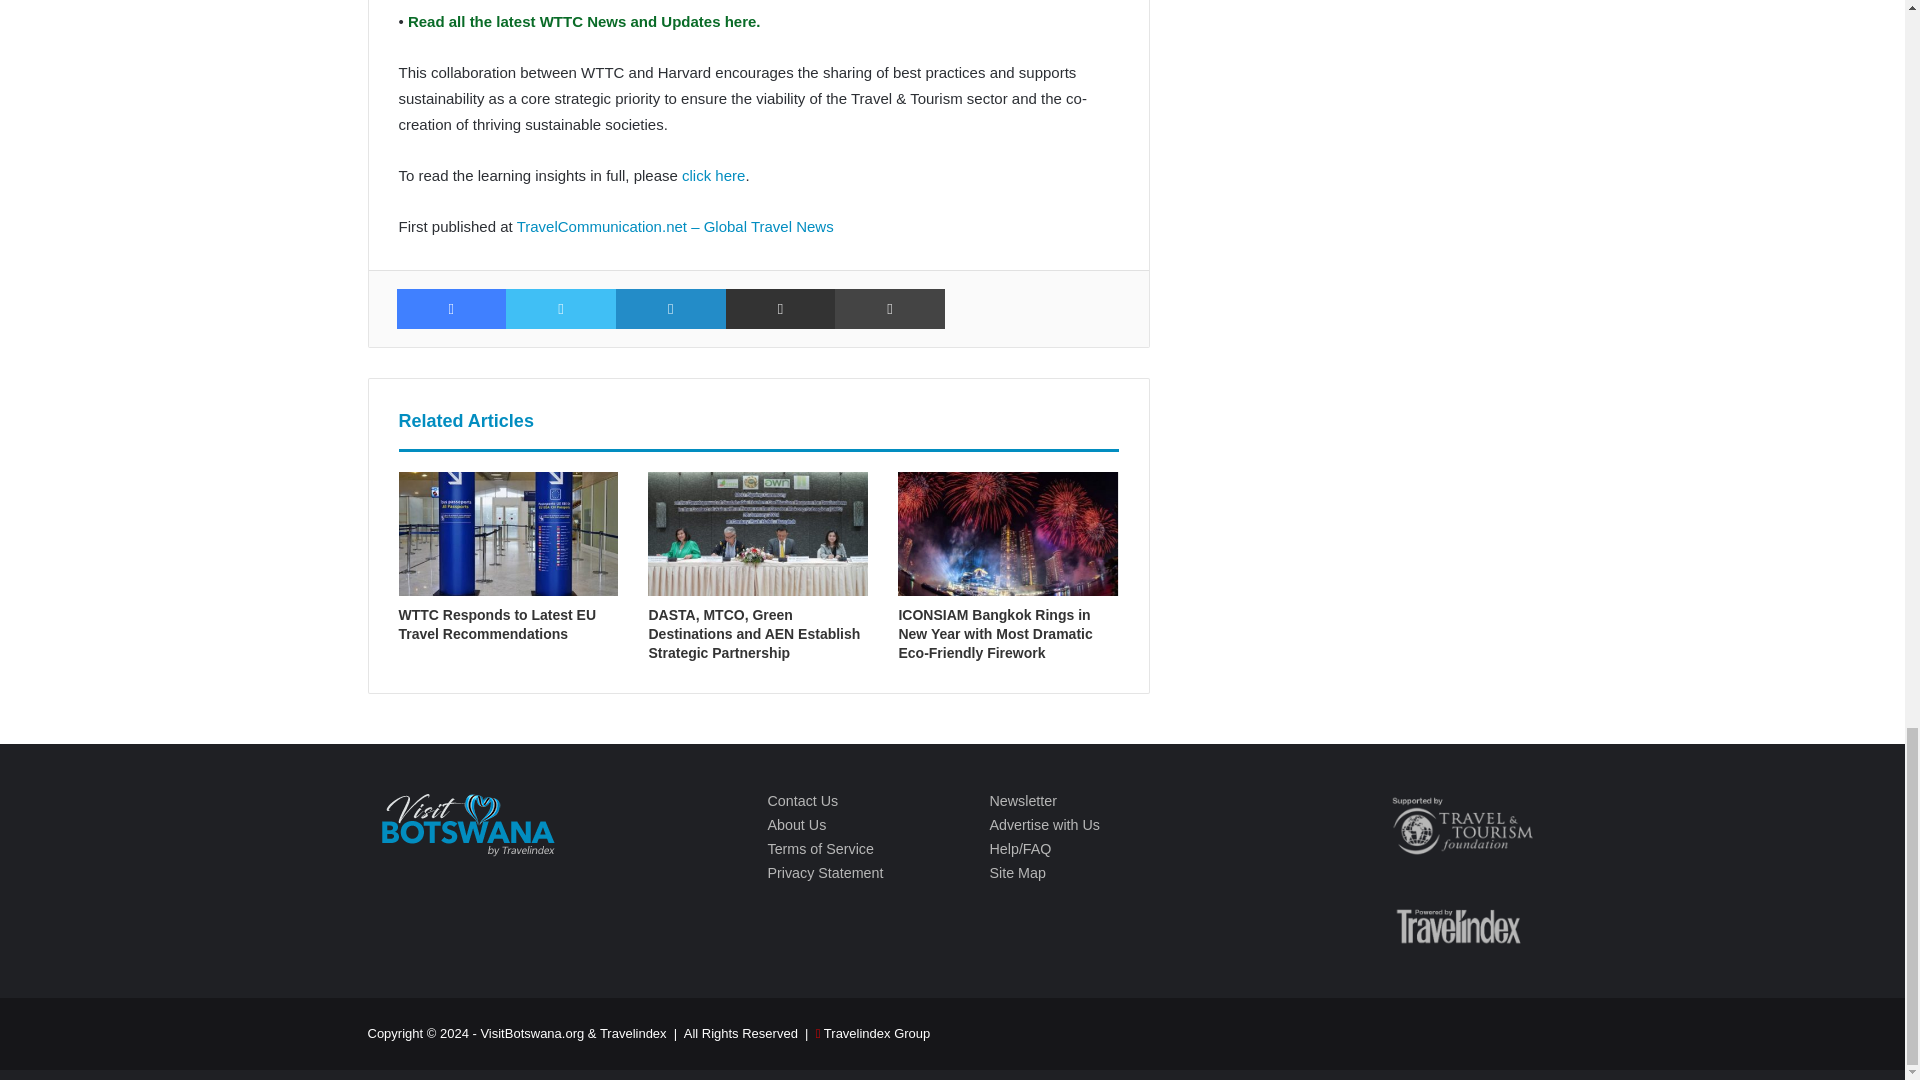  What do you see at coordinates (824, 873) in the screenshot?
I see `Privacy Statement` at bounding box center [824, 873].